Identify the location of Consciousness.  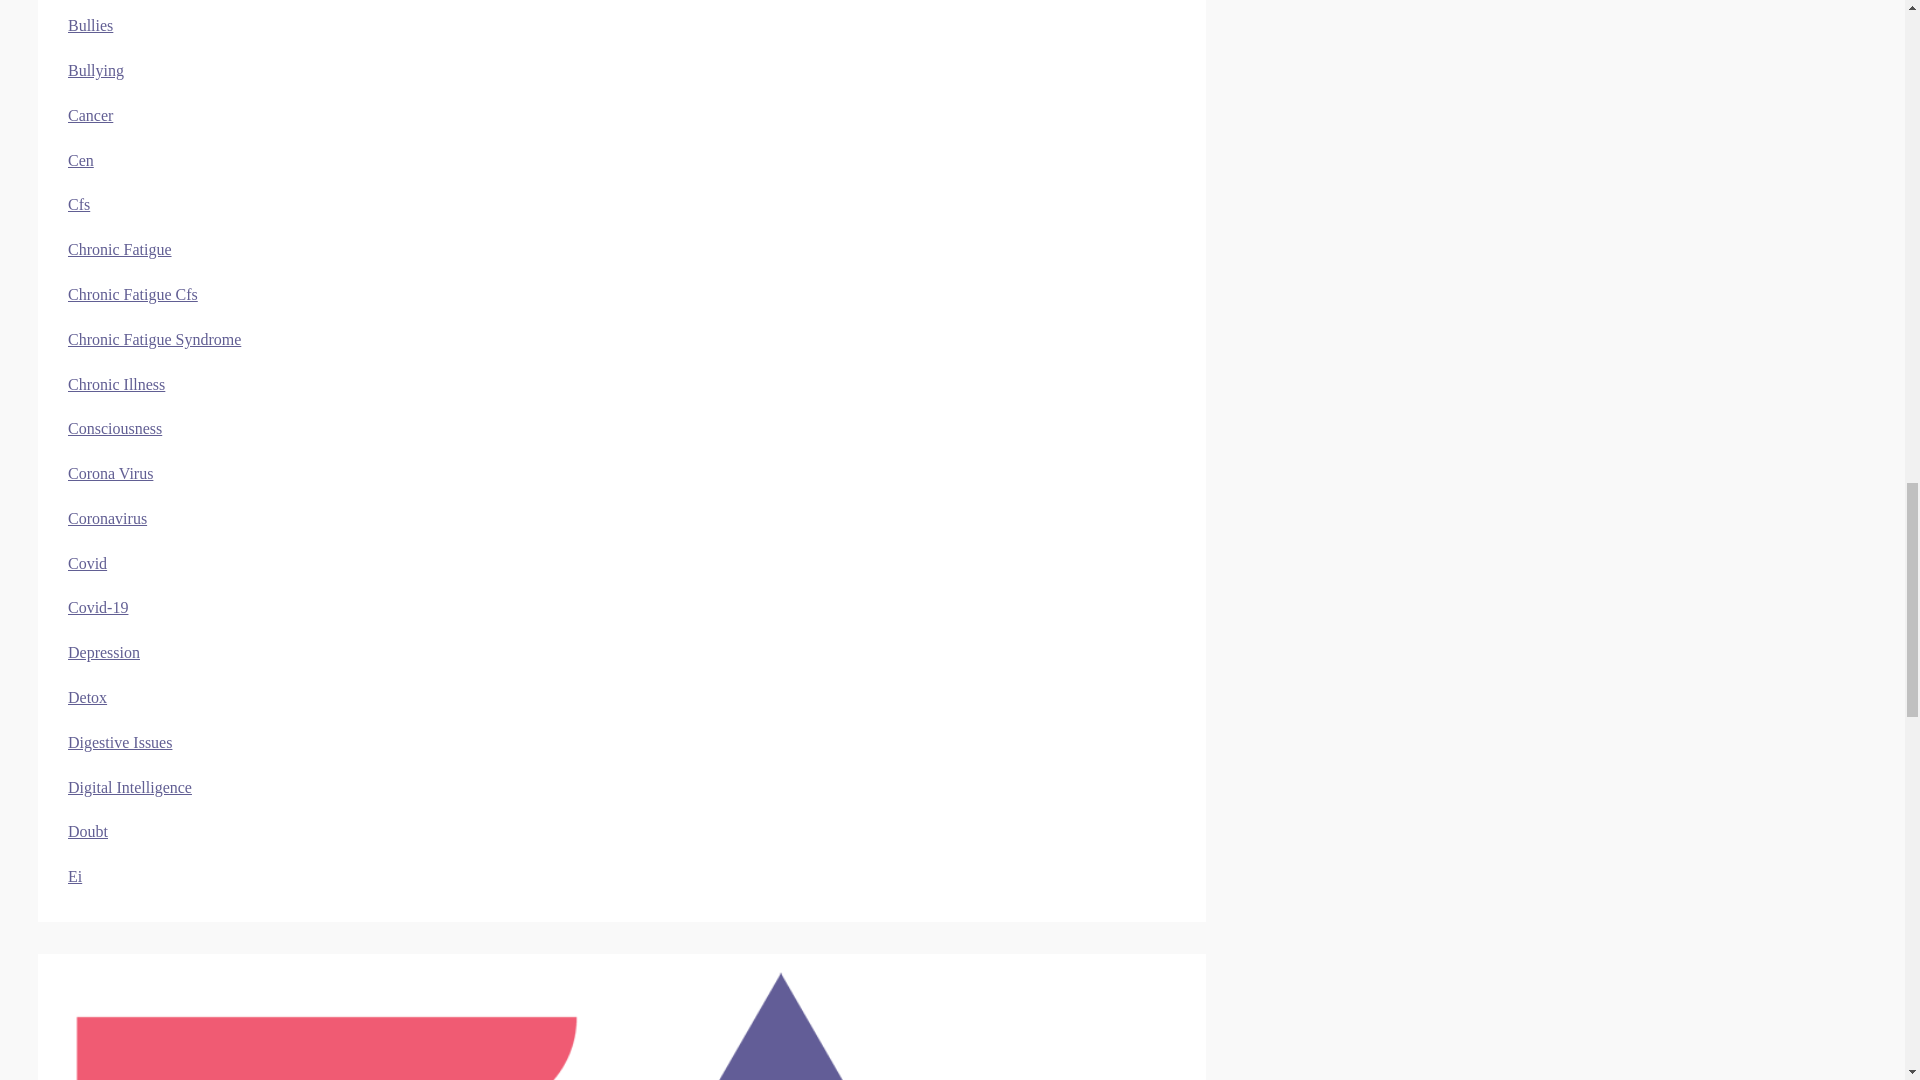
(114, 428).